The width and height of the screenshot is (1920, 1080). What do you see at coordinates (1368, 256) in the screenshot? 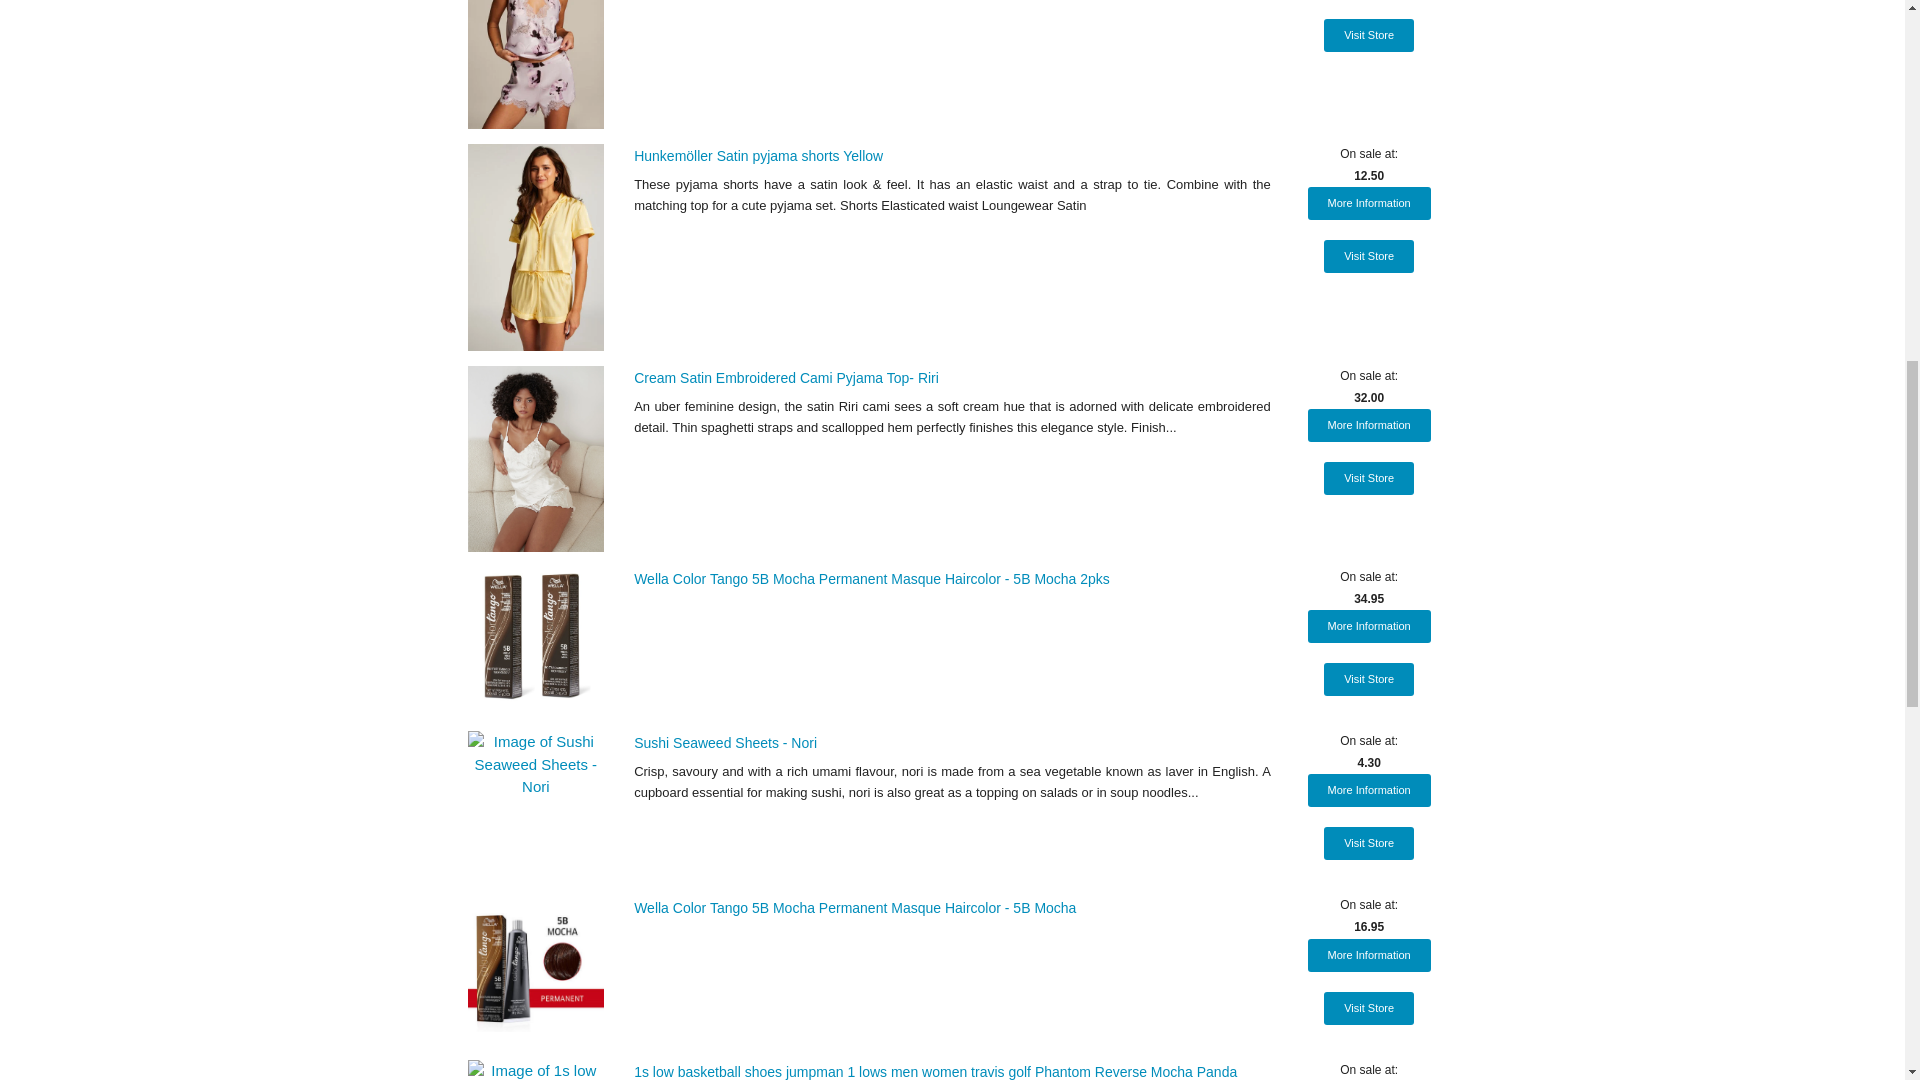
I see `Visit Store` at bounding box center [1368, 256].